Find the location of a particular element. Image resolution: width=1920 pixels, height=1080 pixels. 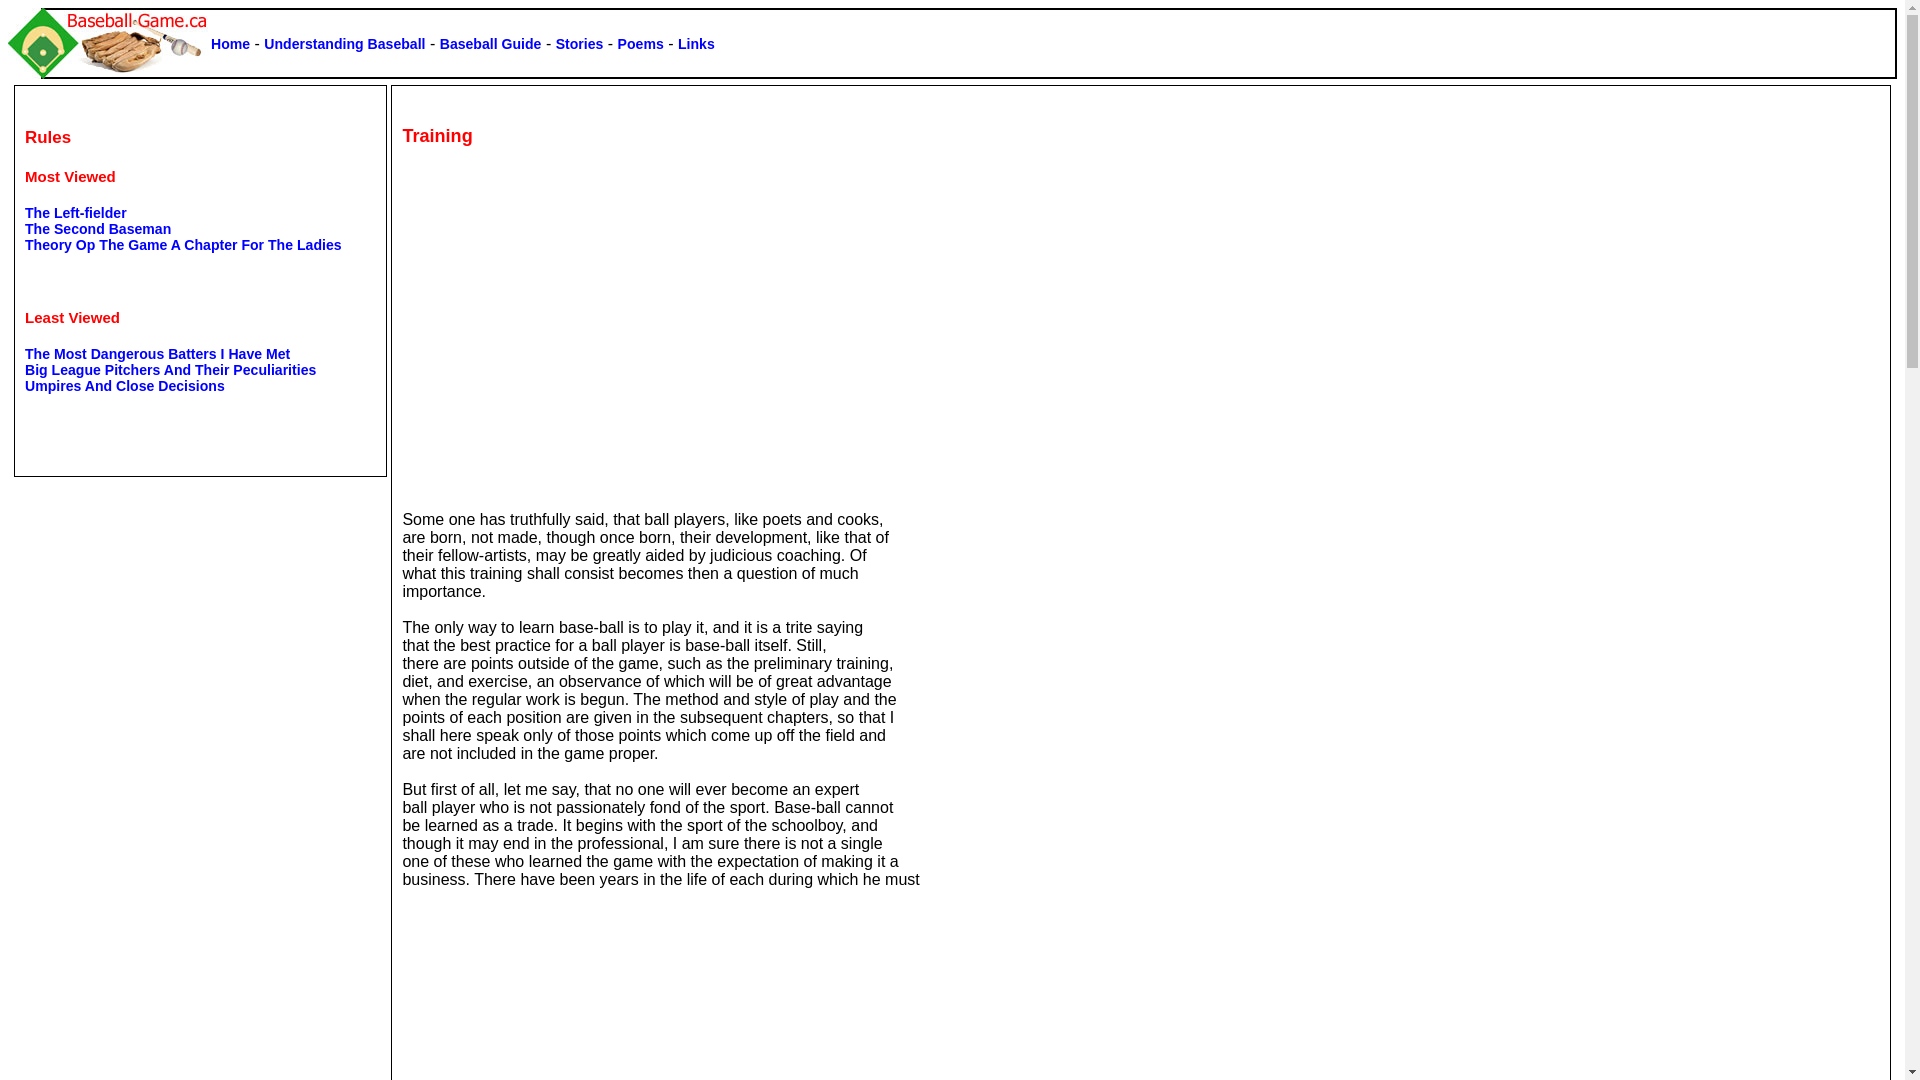

Advertisement is located at coordinates (570, 317).